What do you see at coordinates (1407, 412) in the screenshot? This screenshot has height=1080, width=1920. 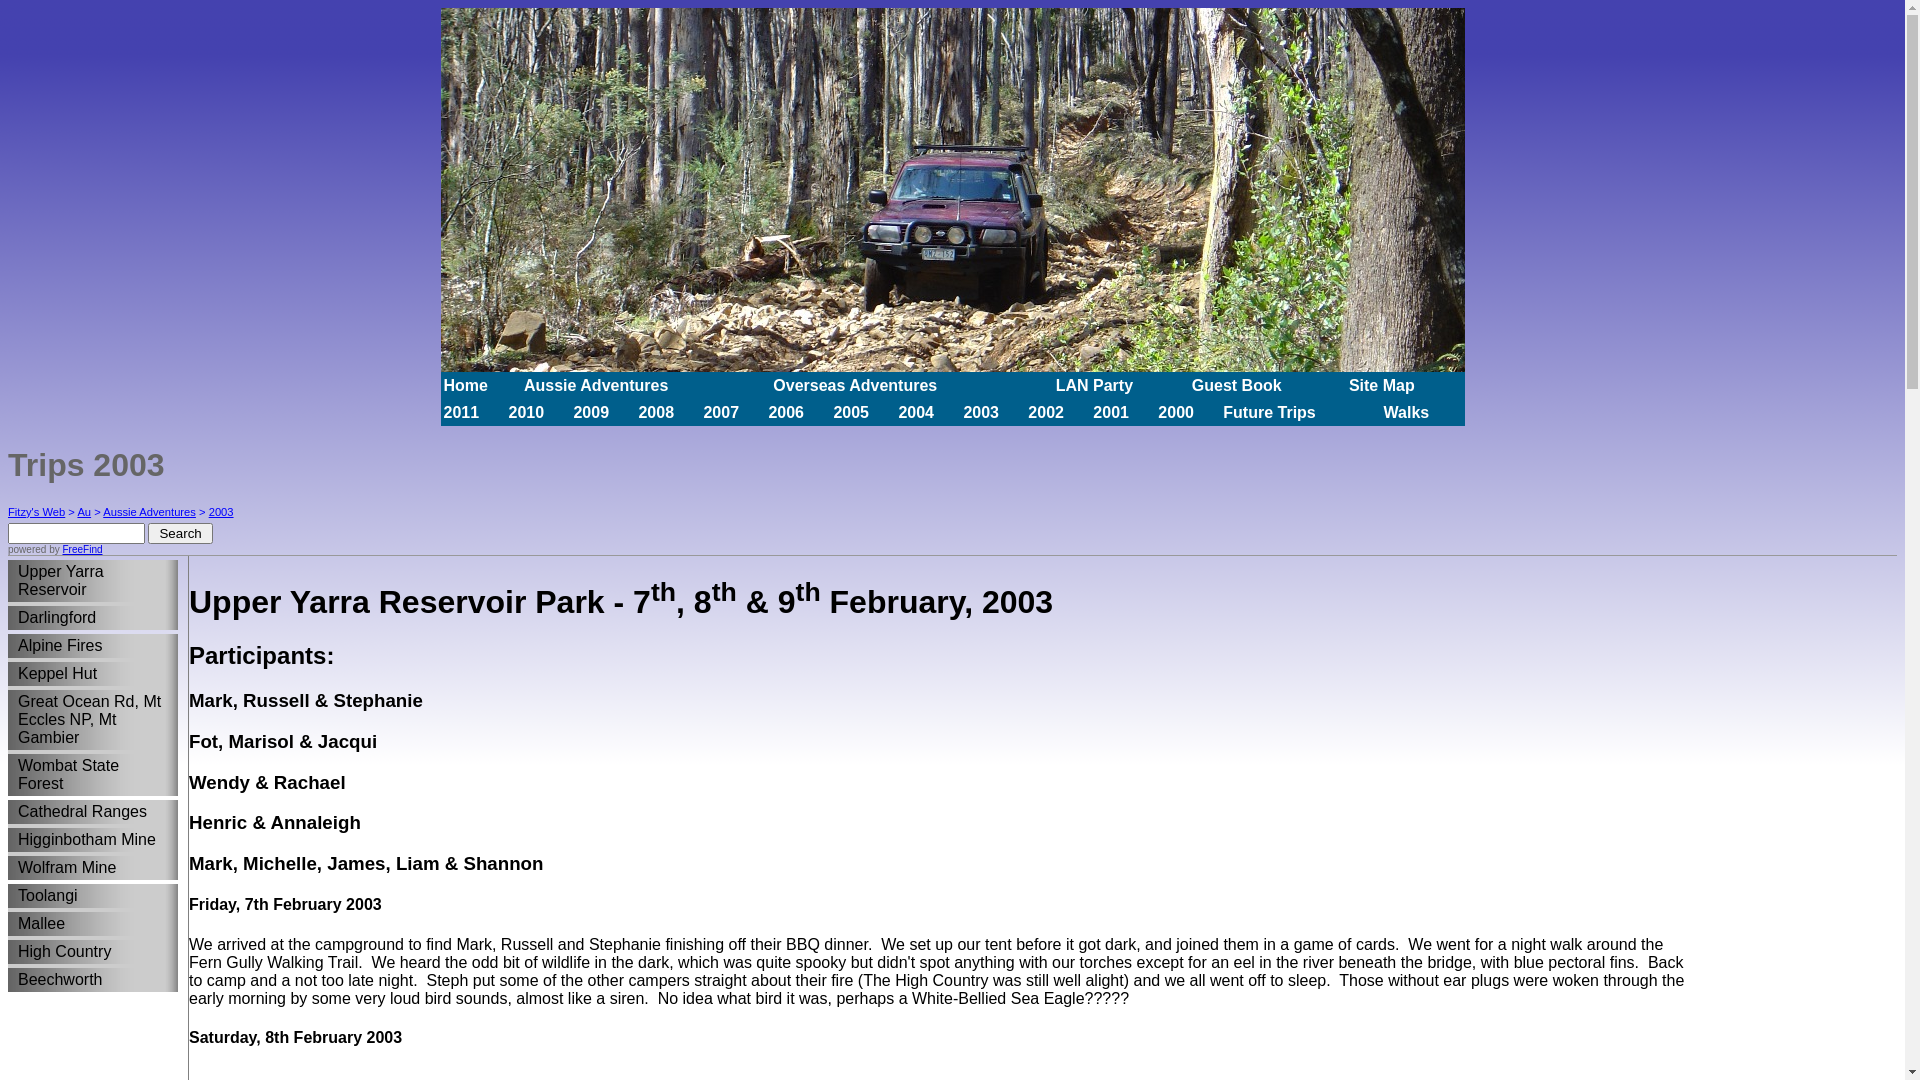 I see `Walks` at bounding box center [1407, 412].